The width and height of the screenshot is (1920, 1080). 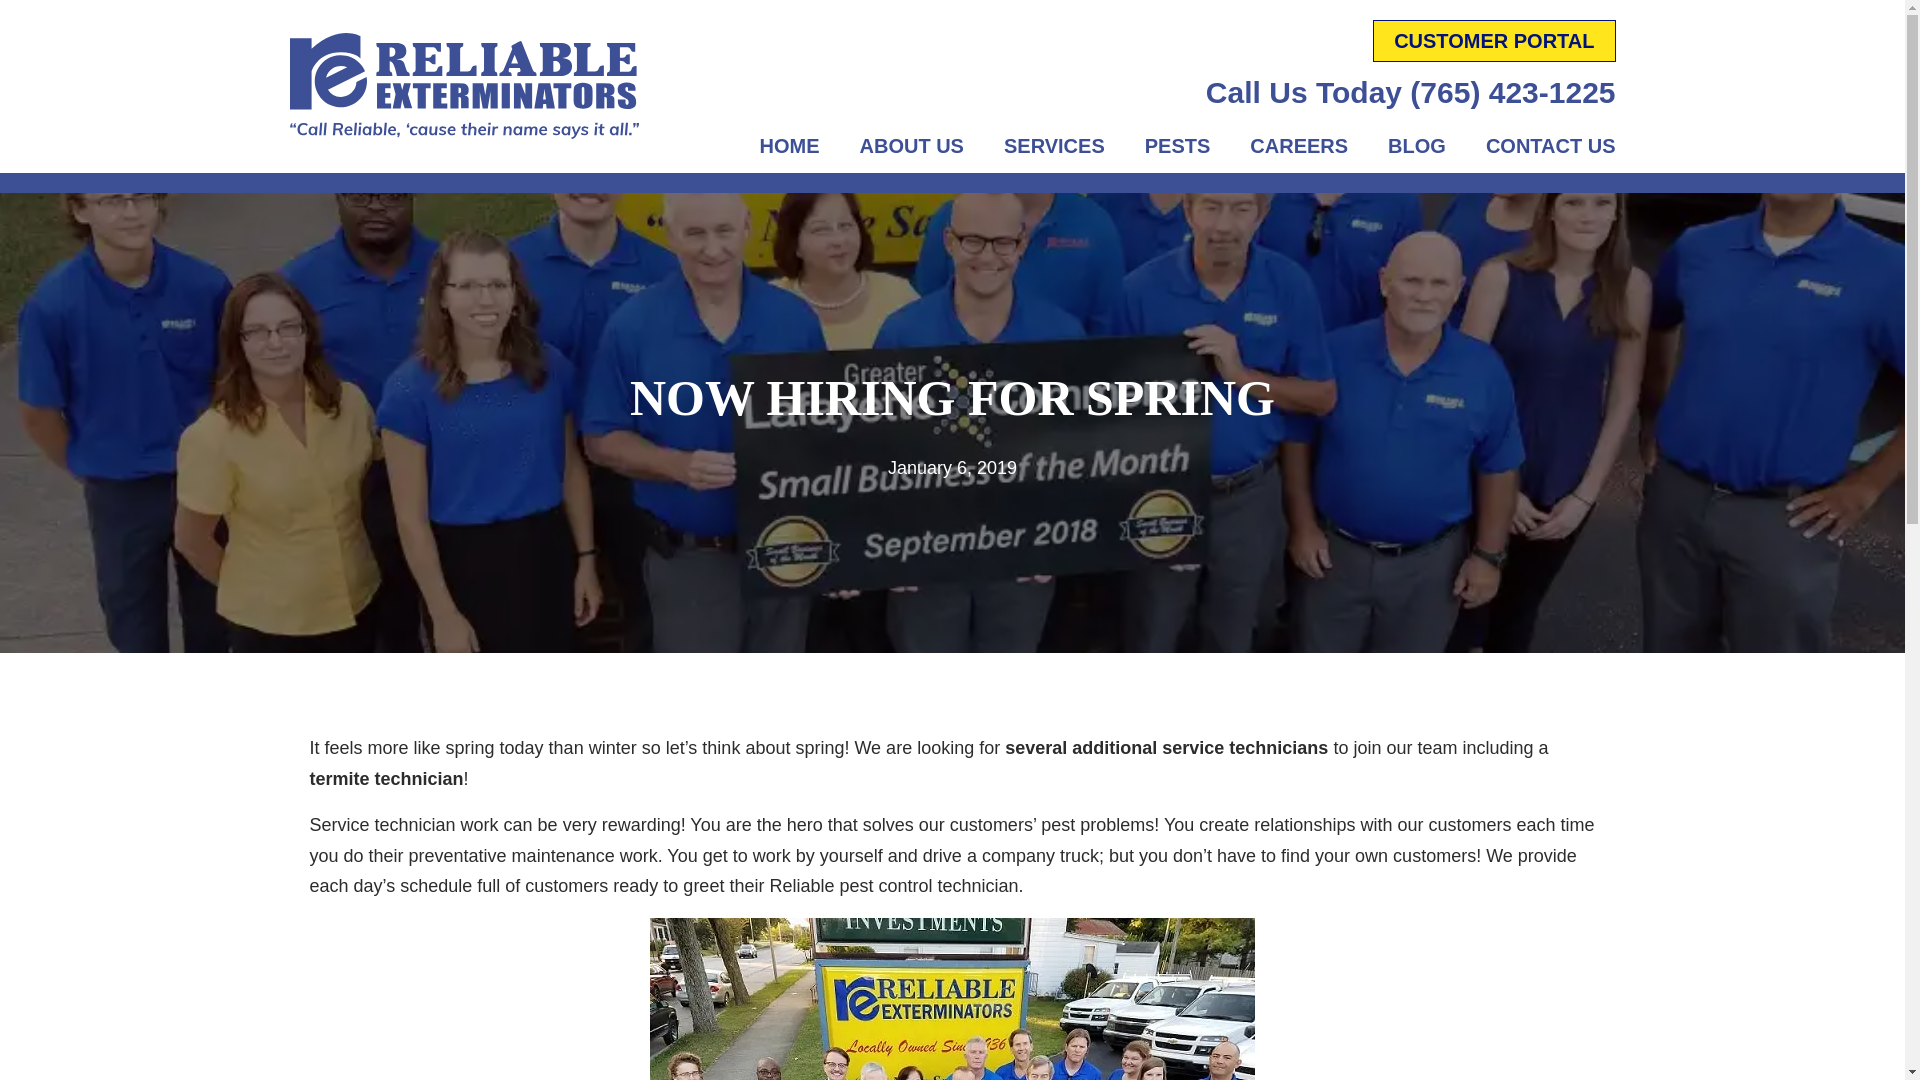 I want to click on Logo2, so click(x=464, y=86).